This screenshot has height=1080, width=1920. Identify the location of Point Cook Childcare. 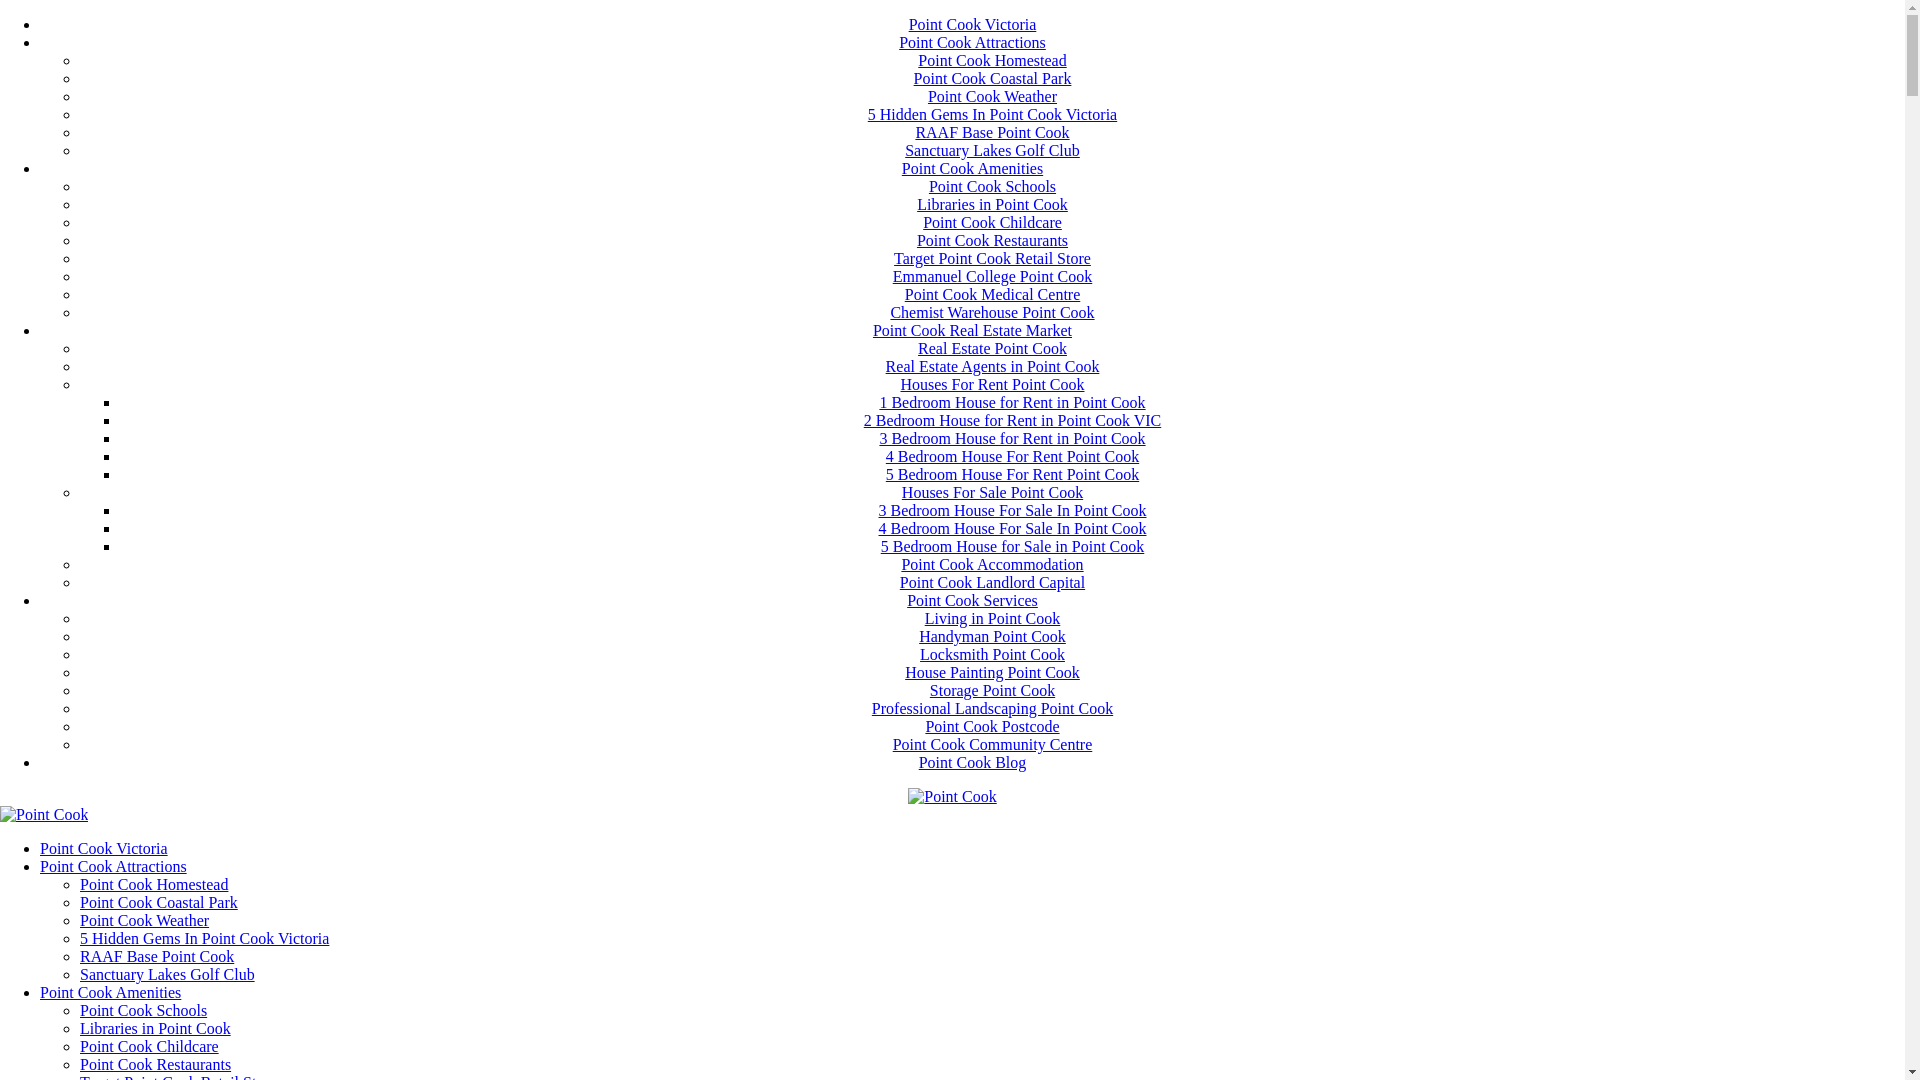
(150, 1046).